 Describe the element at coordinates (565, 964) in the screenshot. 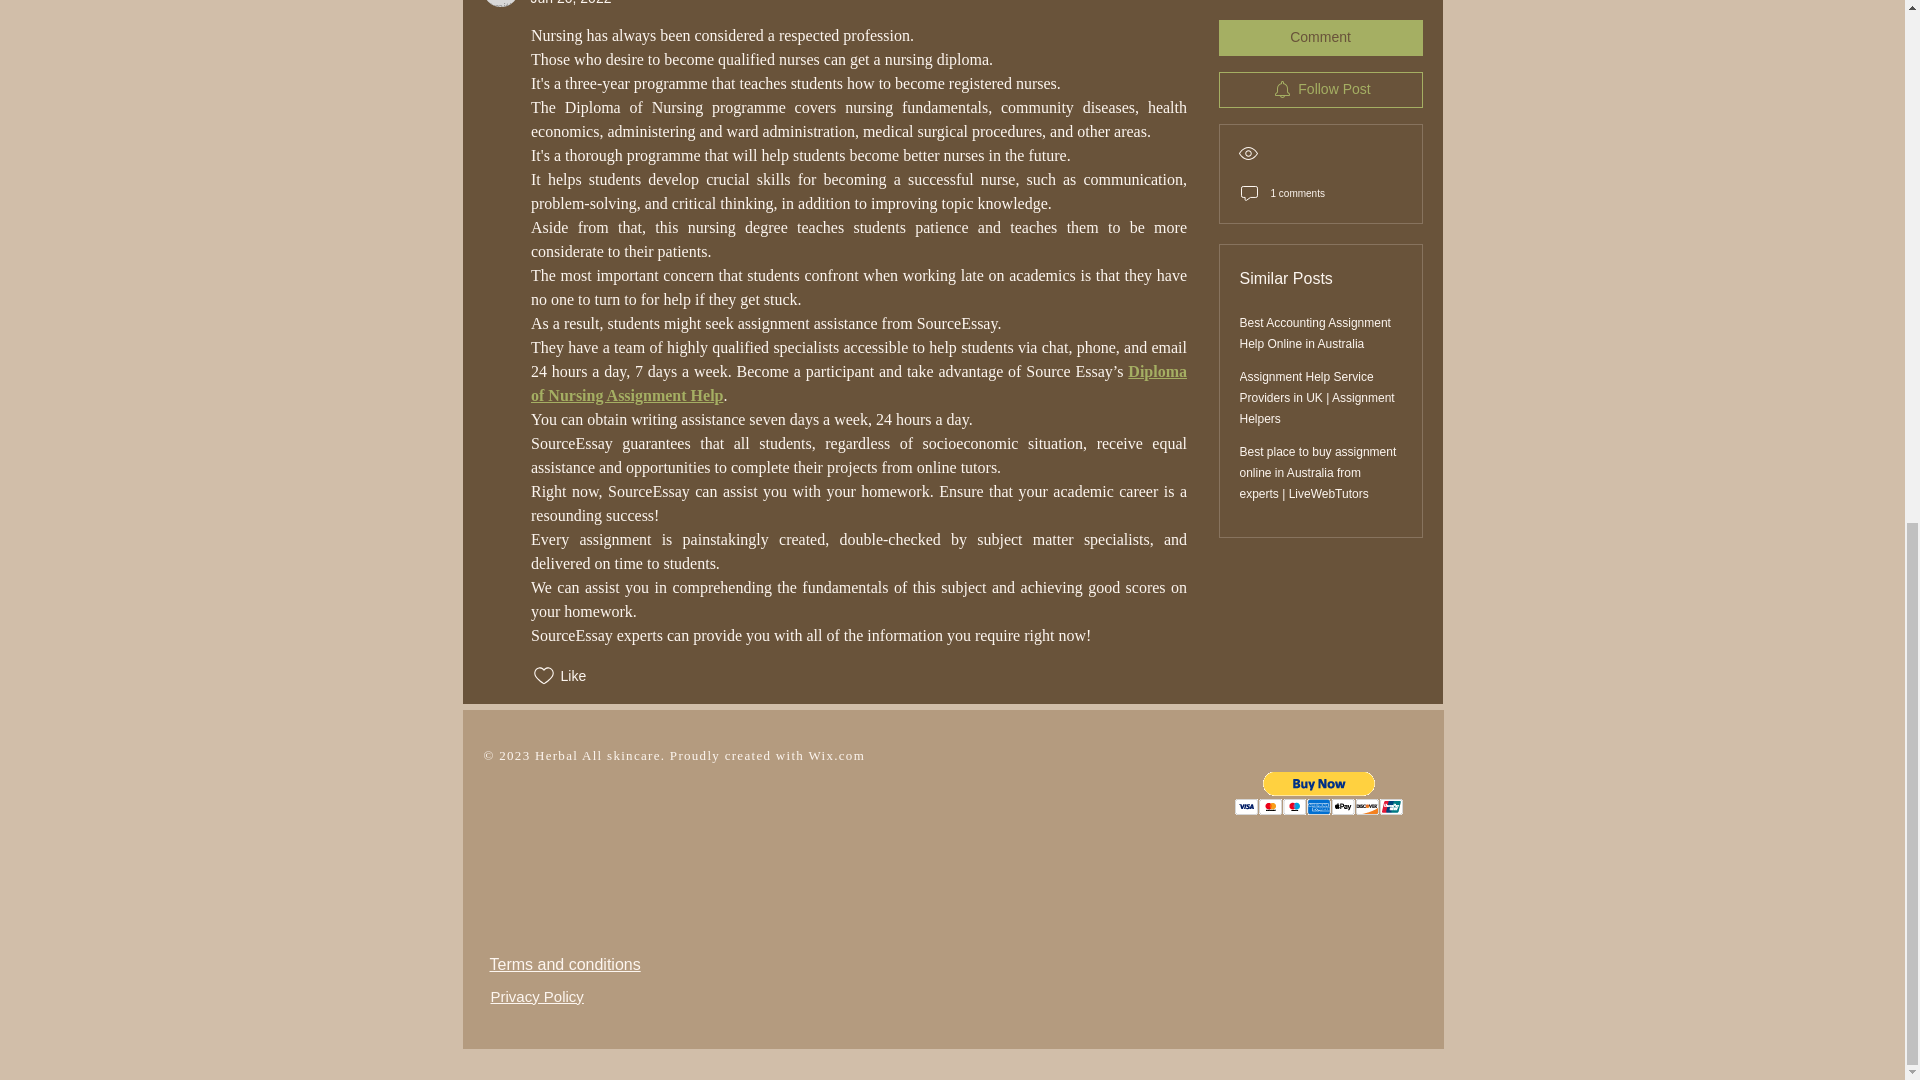

I see `Terms and conditions` at that location.